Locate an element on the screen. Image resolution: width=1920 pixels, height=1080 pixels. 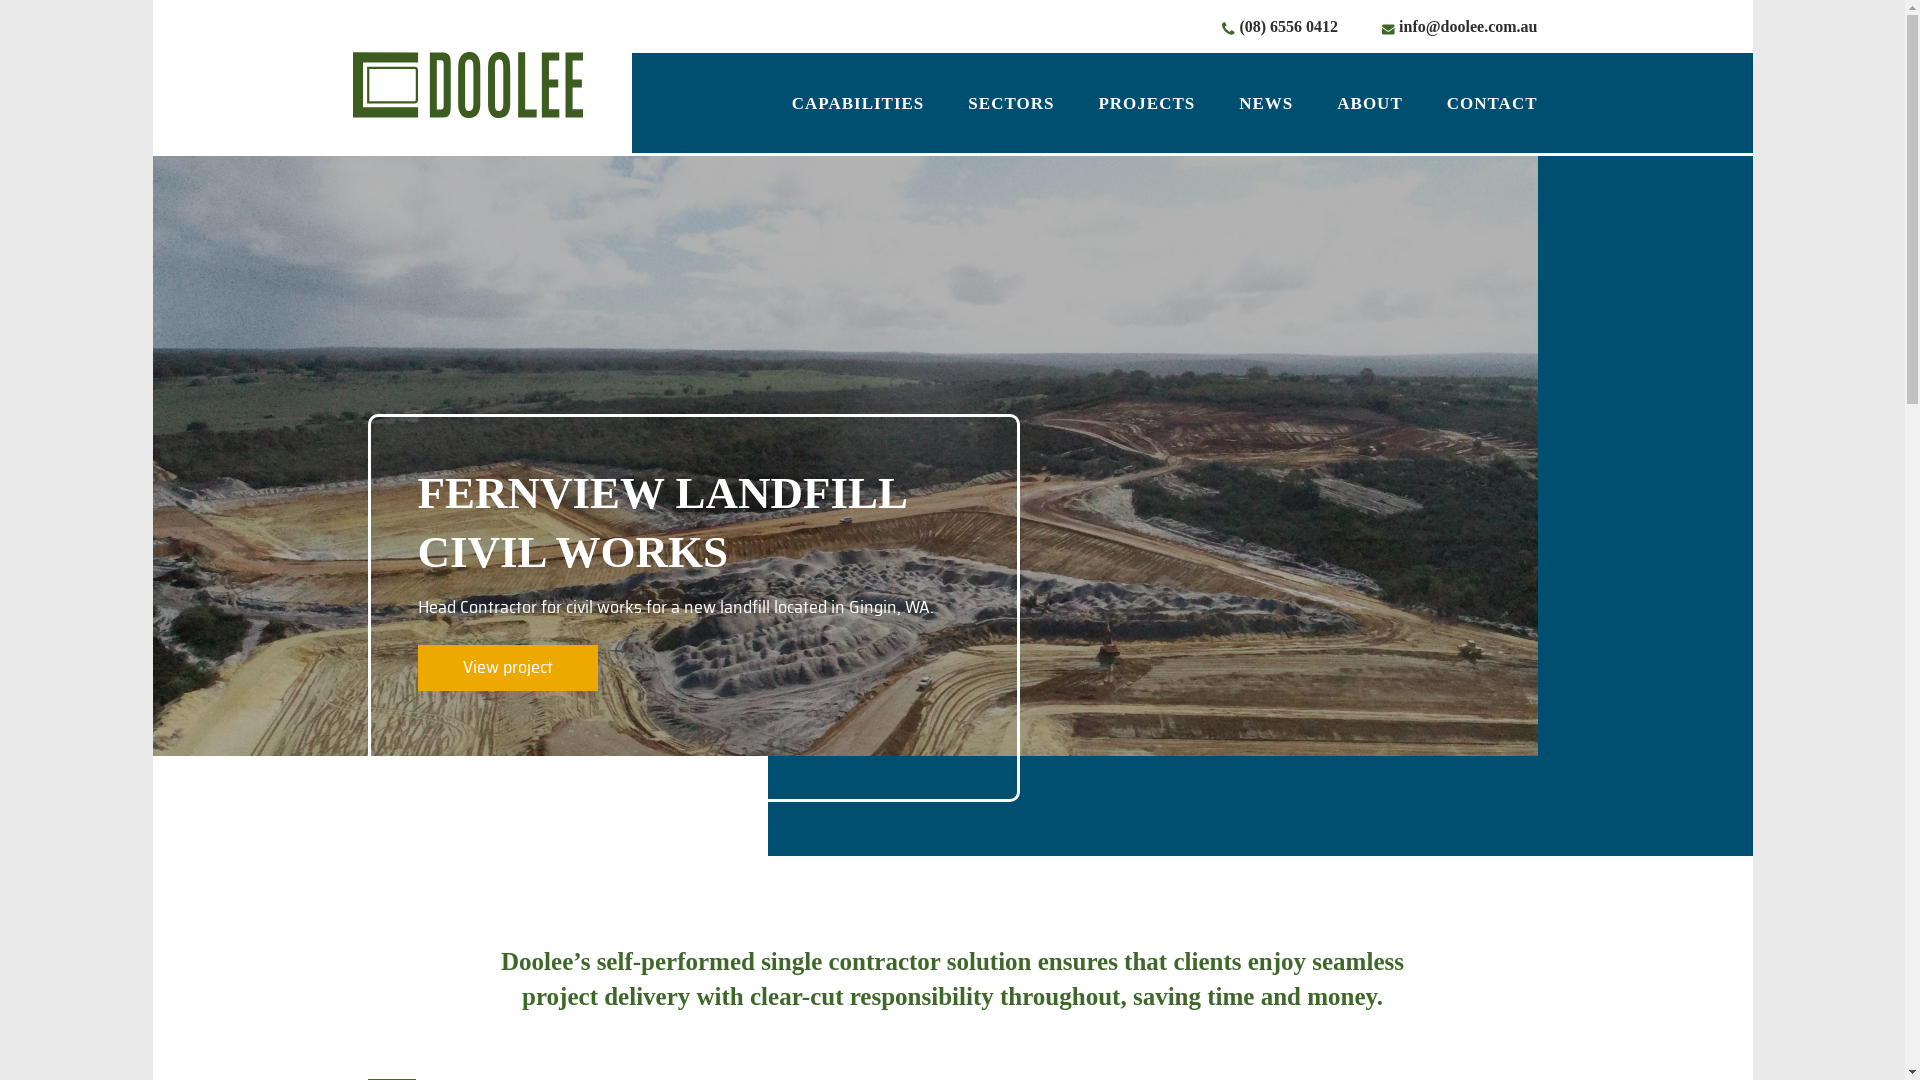
CAPABILITIES is located at coordinates (858, 104).